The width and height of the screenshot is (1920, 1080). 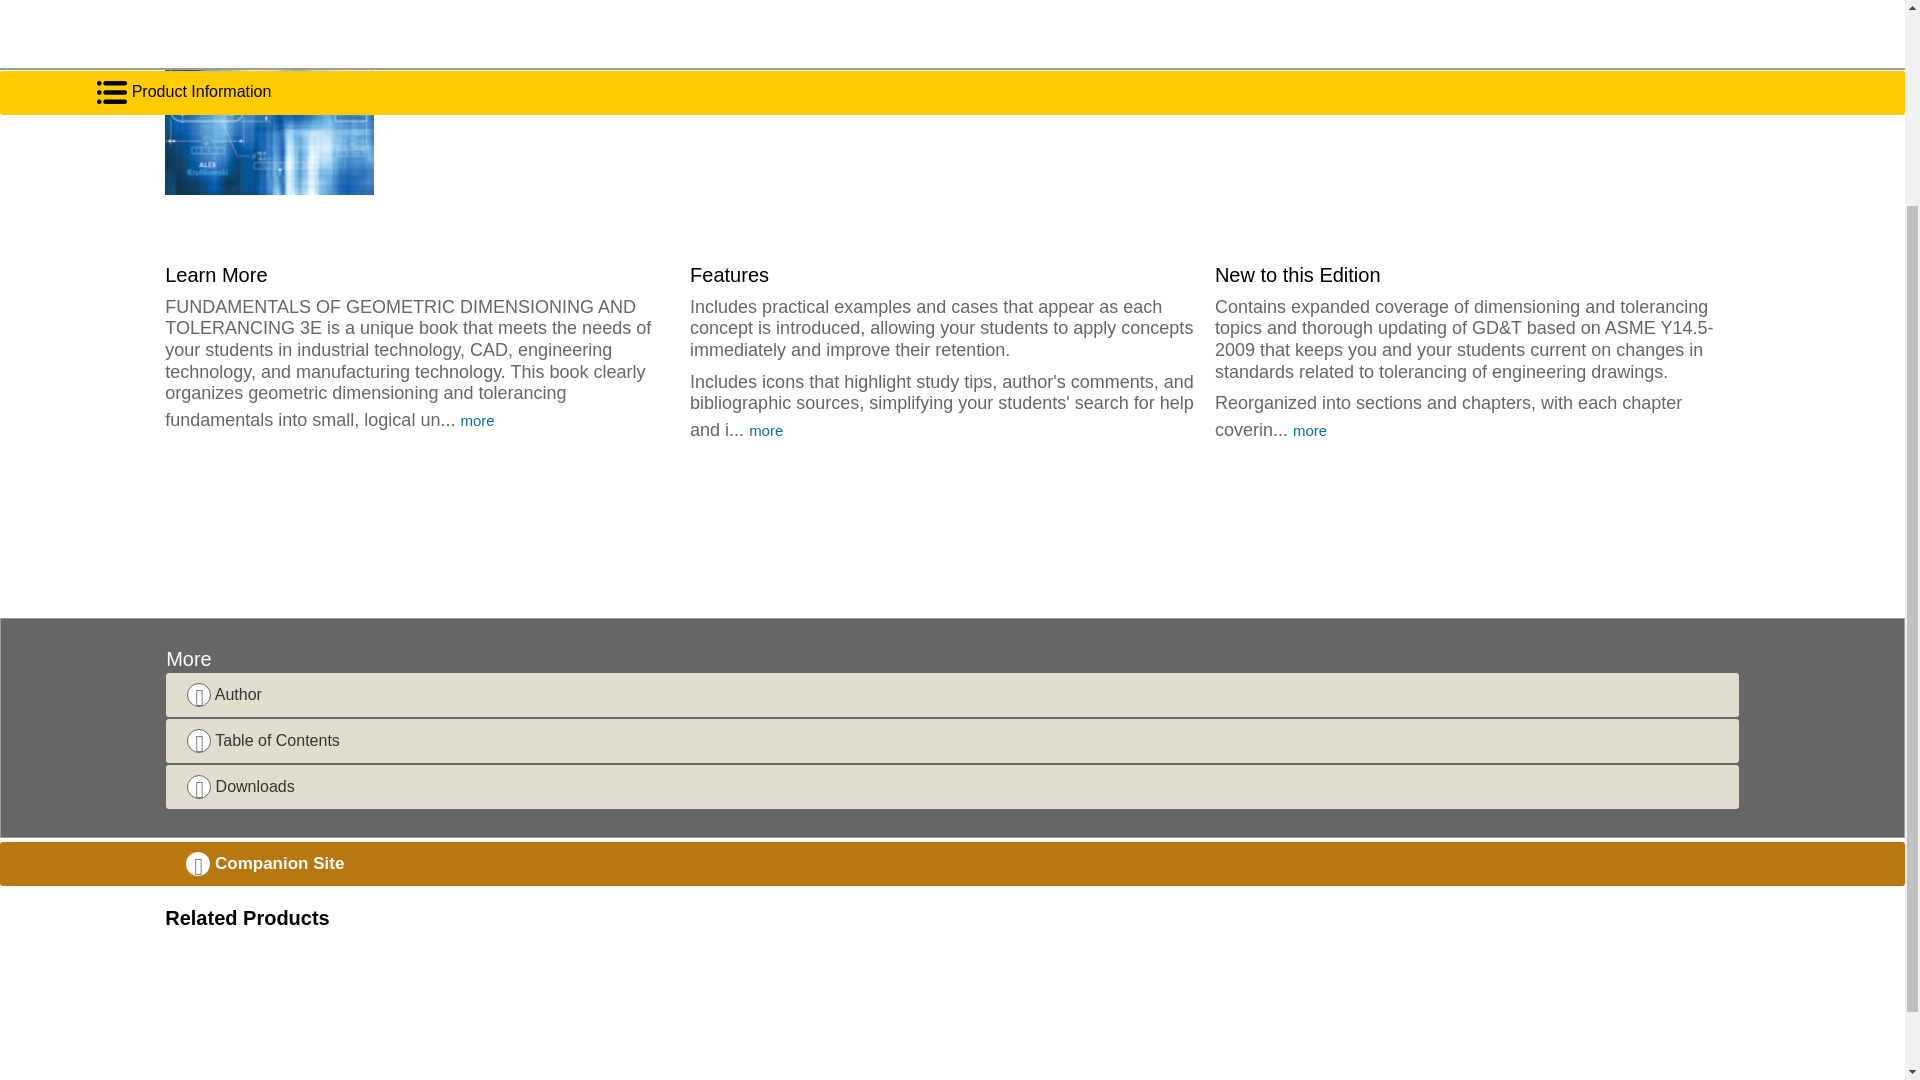 What do you see at coordinates (476, 420) in the screenshot?
I see `more` at bounding box center [476, 420].